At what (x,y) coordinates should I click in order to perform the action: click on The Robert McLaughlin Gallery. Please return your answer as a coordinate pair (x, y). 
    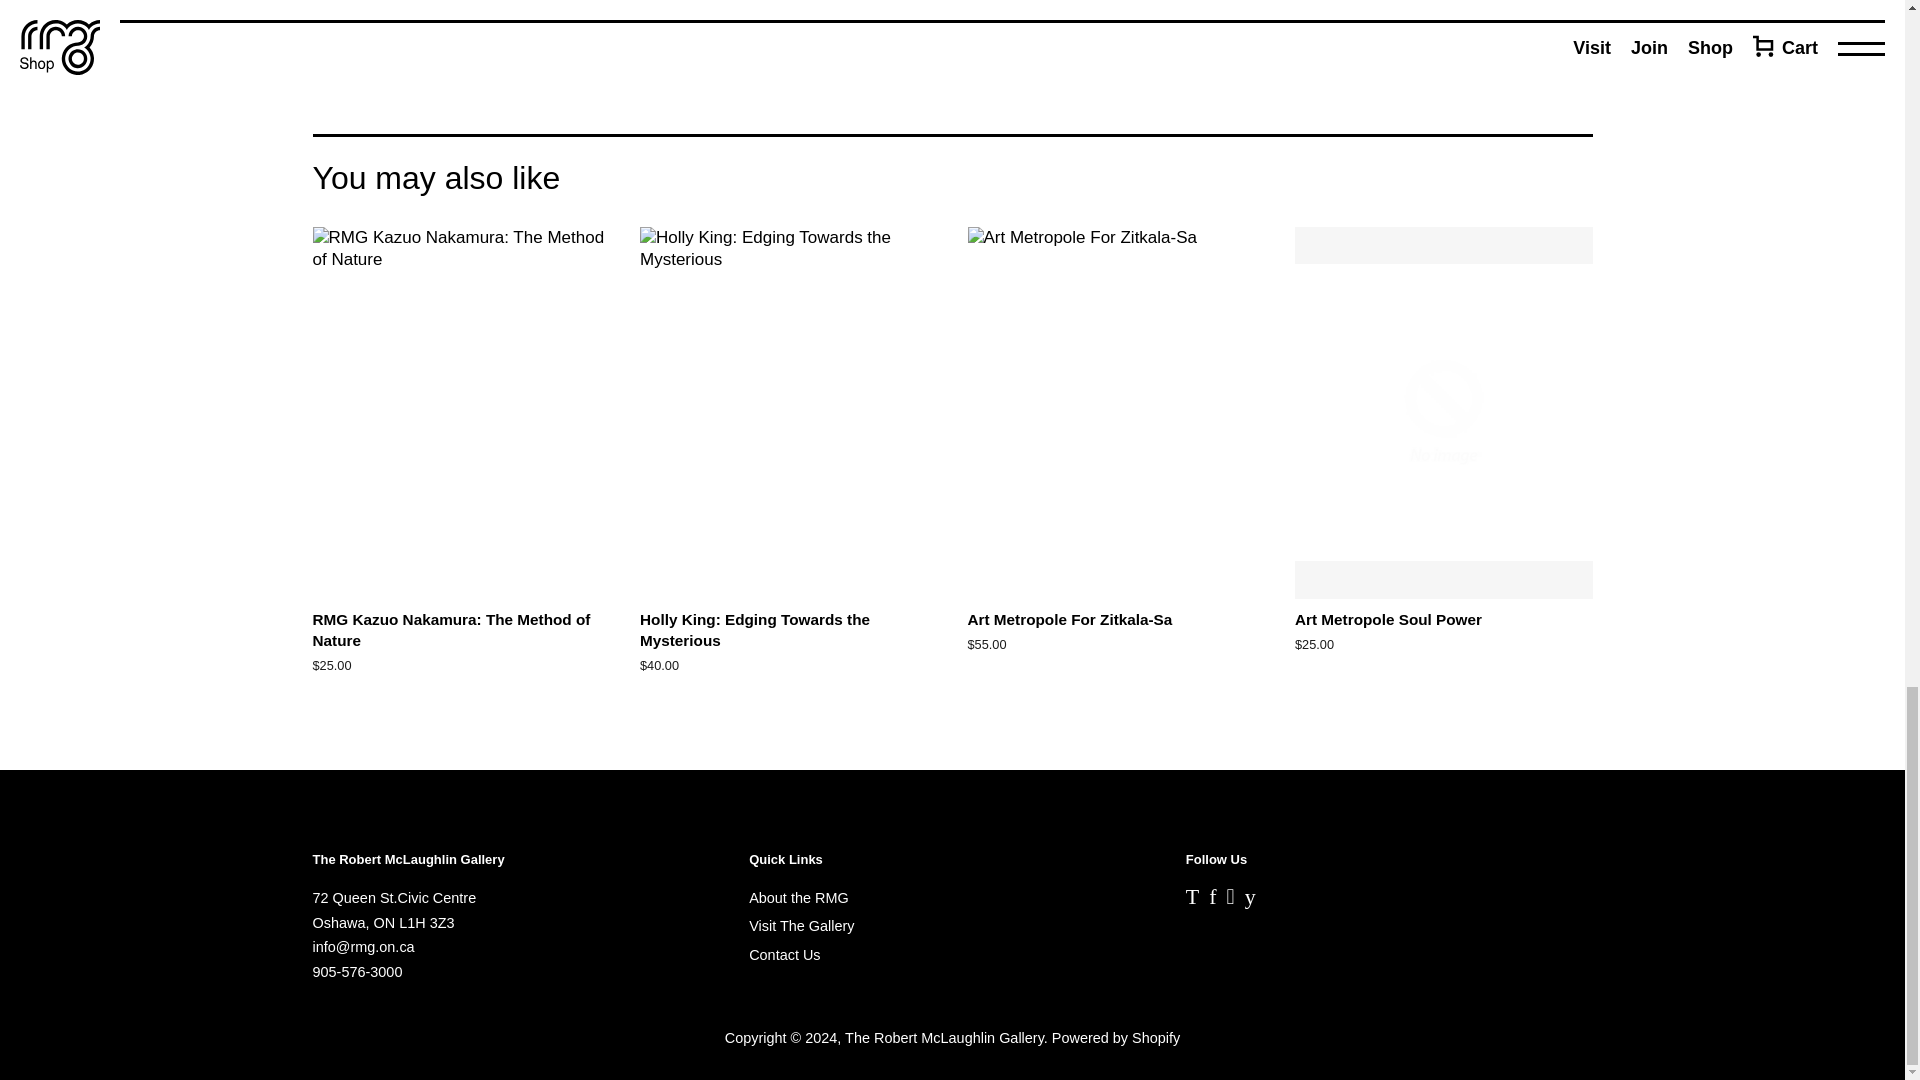
    Looking at the image, I should click on (944, 1038).